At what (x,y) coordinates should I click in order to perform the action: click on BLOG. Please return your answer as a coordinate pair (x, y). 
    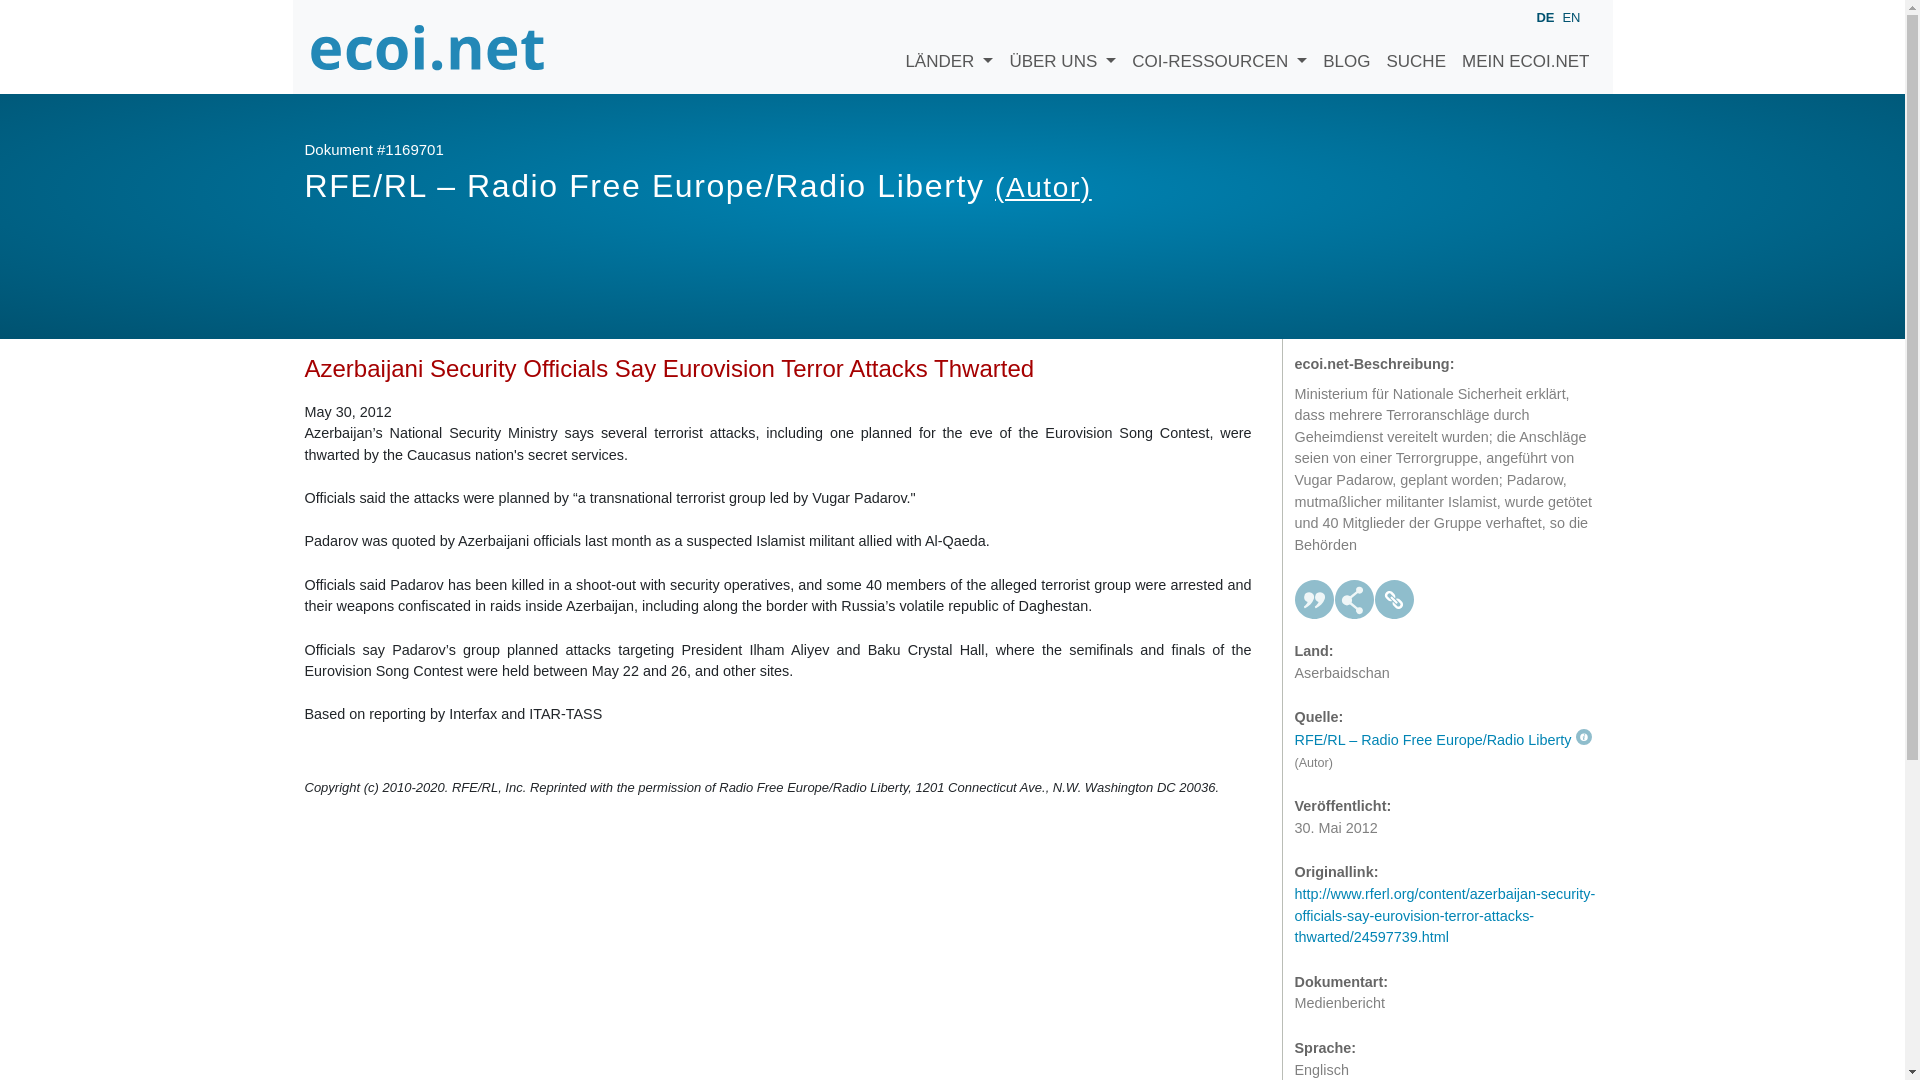
    Looking at the image, I should click on (1346, 46).